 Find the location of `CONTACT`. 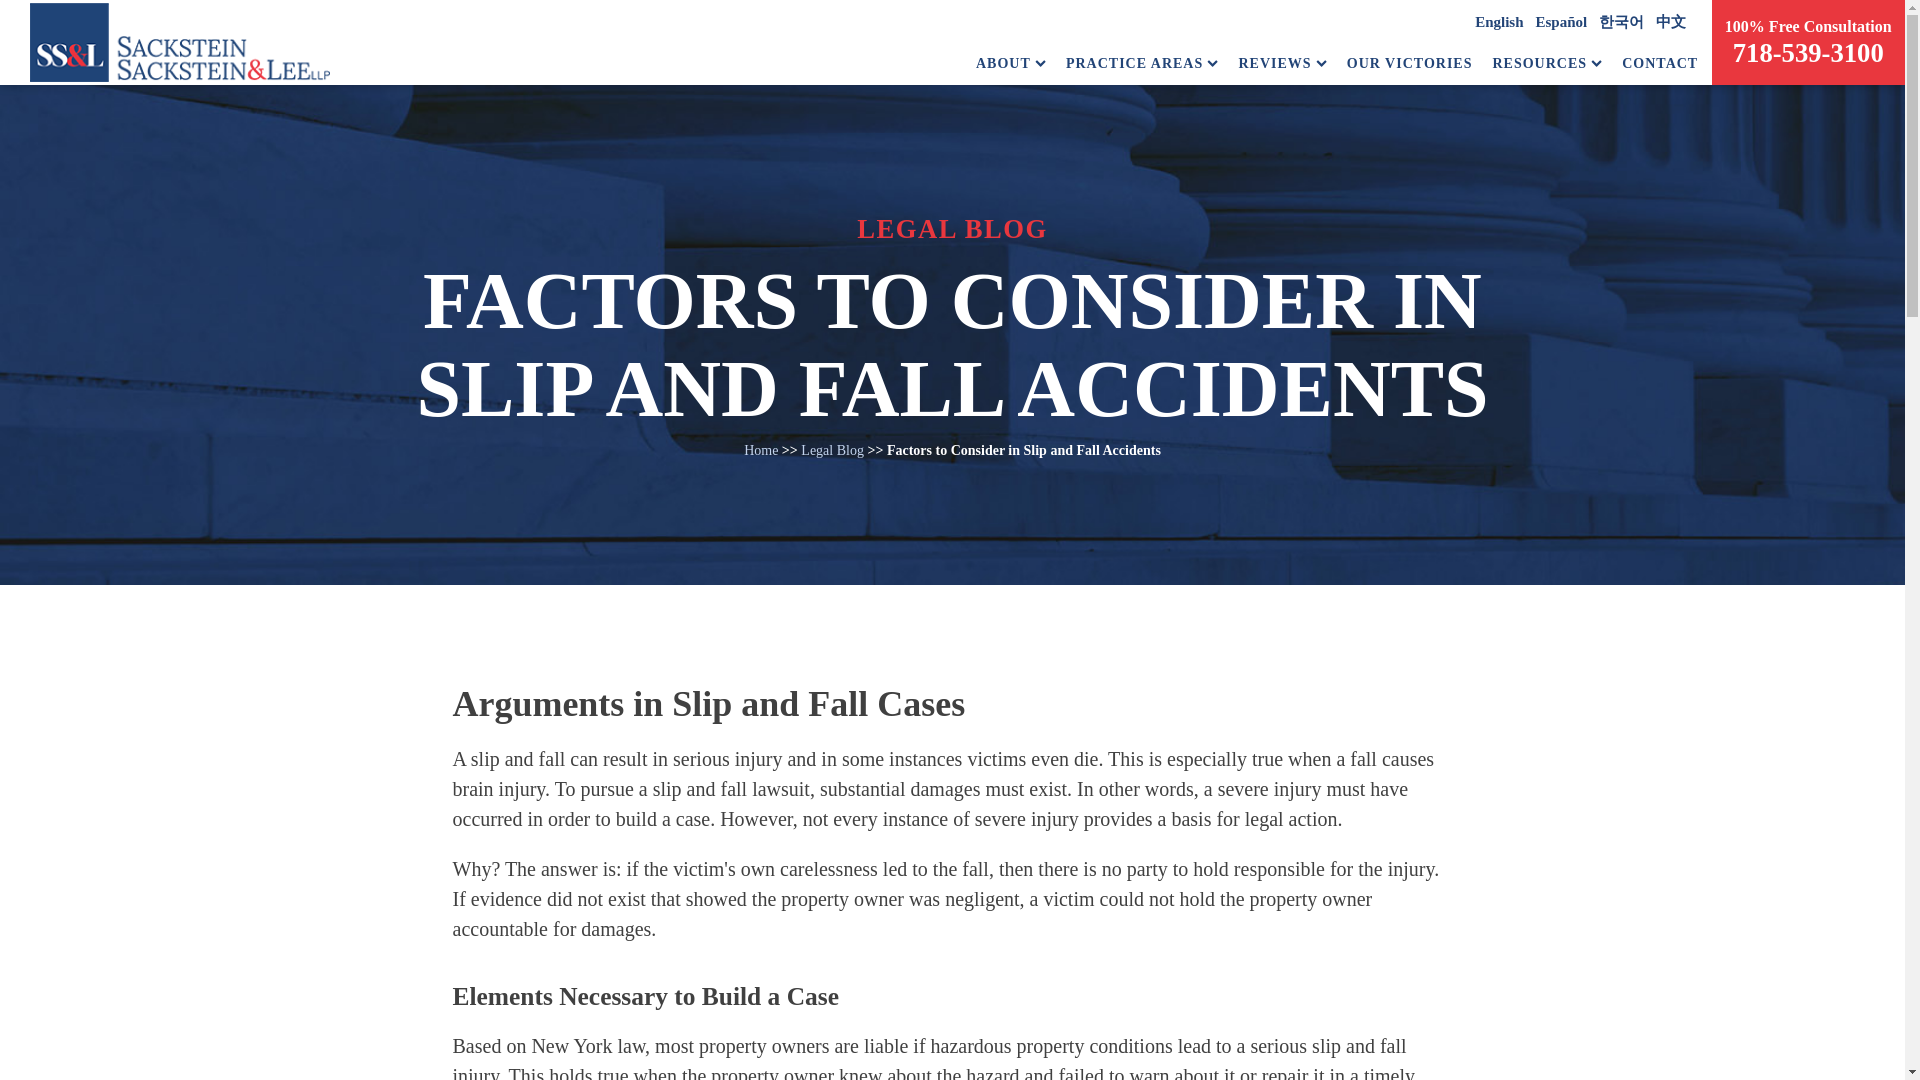

CONTACT is located at coordinates (1660, 63).